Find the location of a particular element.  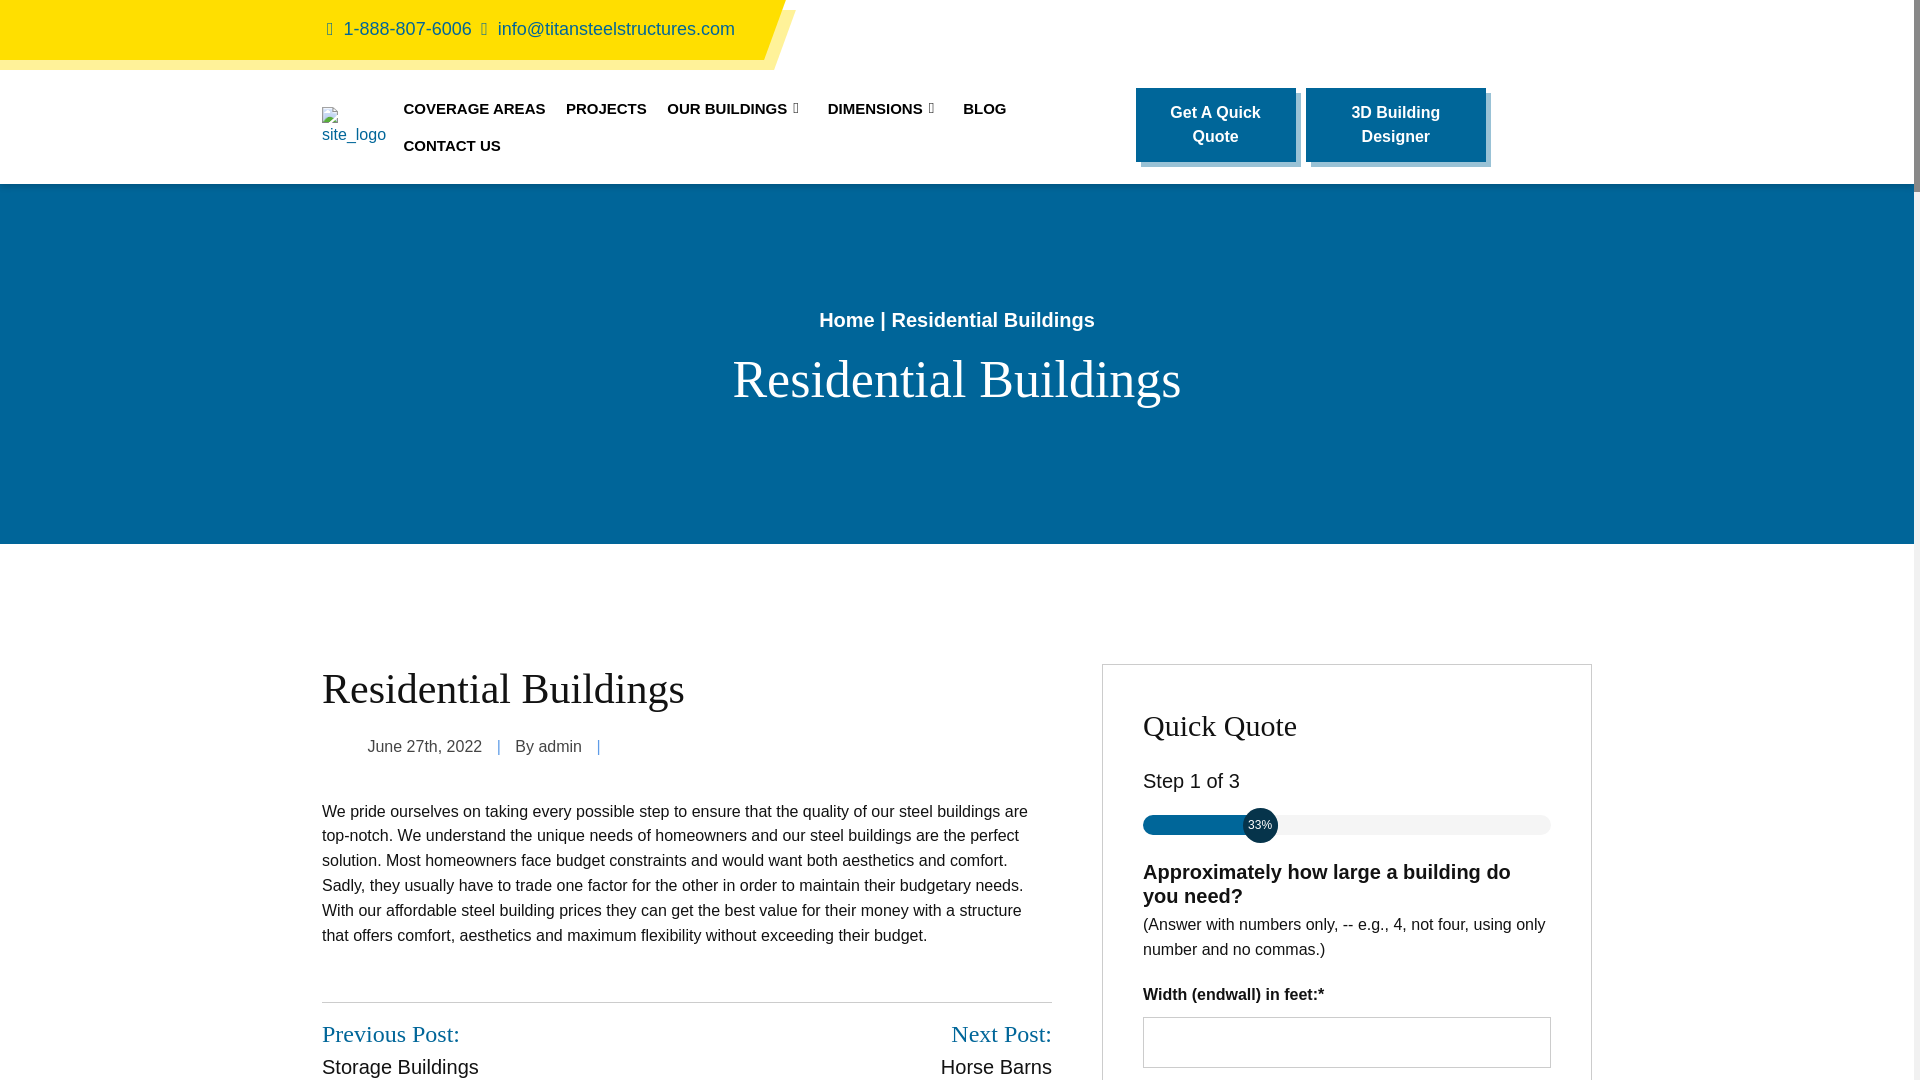

PROJECTS is located at coordinates (606, 108).